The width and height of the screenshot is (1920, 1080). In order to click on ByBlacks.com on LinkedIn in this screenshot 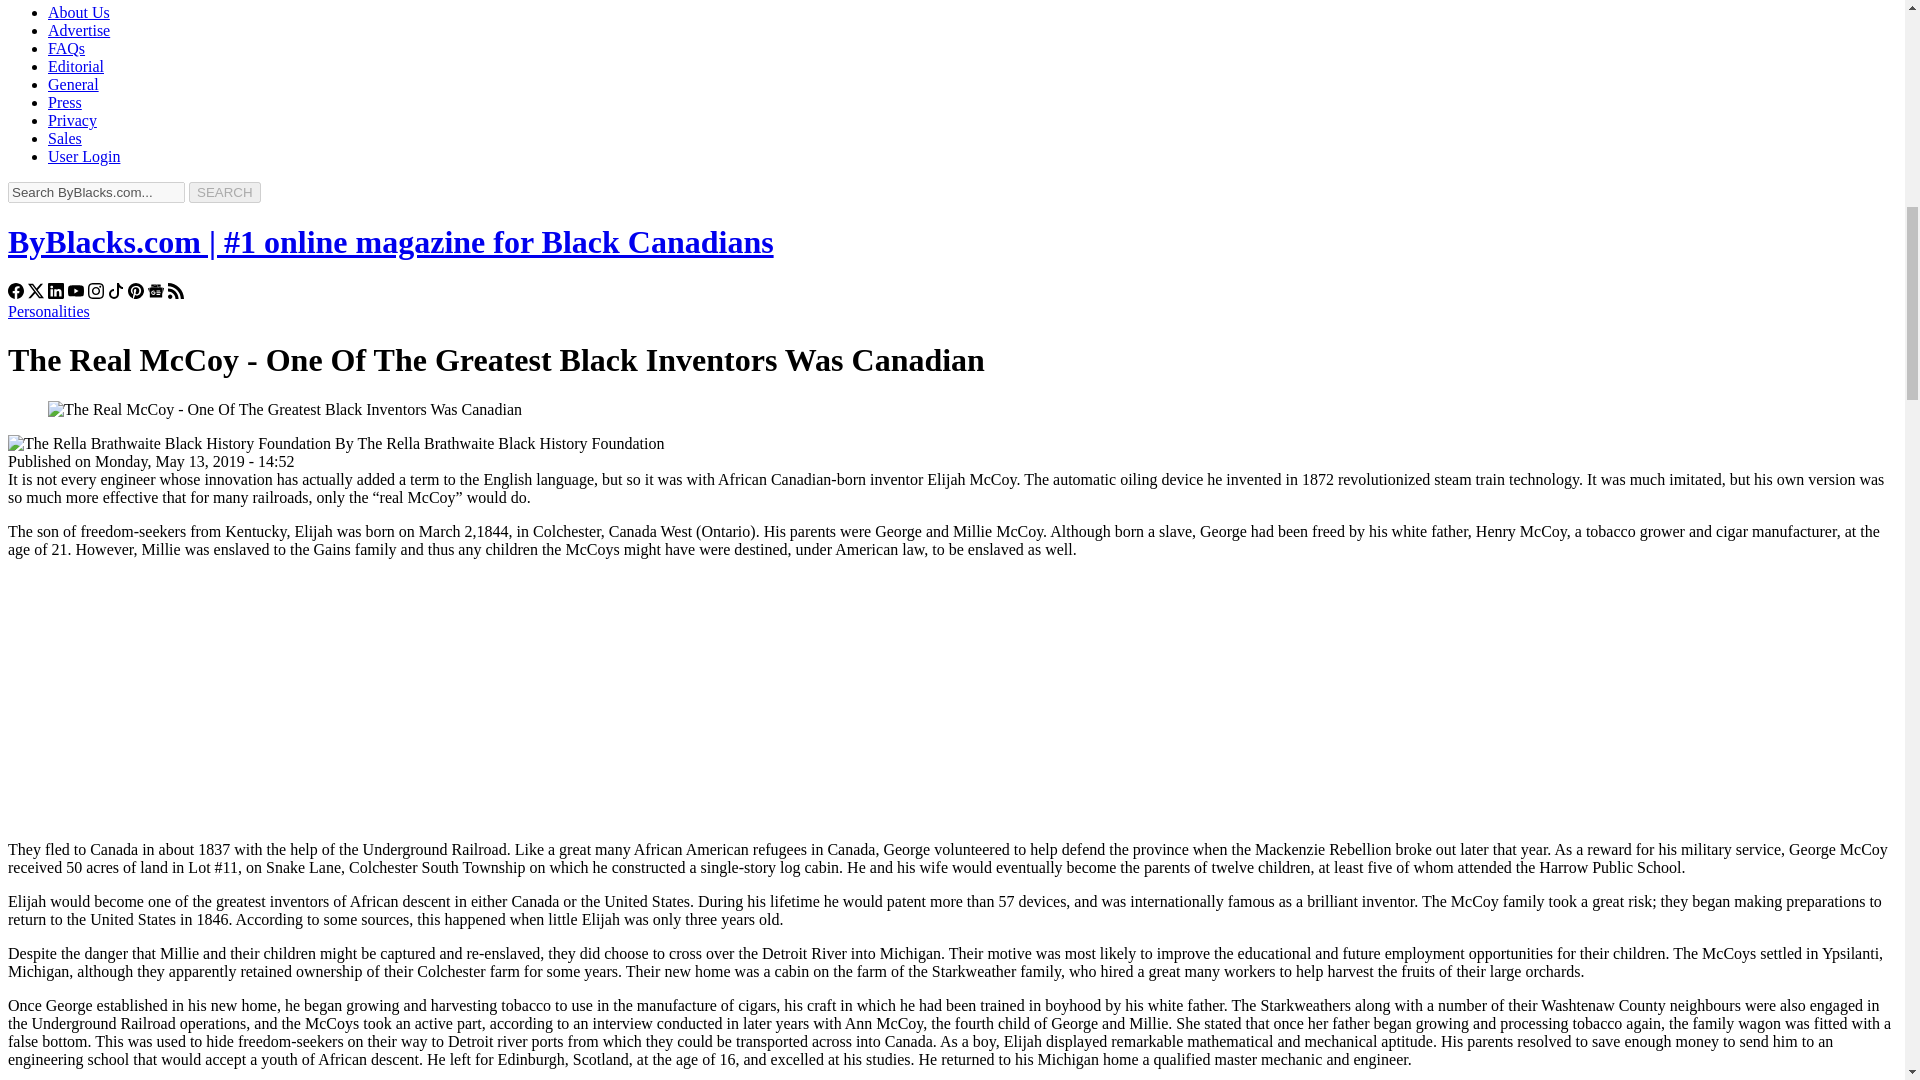, I will do `click(56, 294)`.